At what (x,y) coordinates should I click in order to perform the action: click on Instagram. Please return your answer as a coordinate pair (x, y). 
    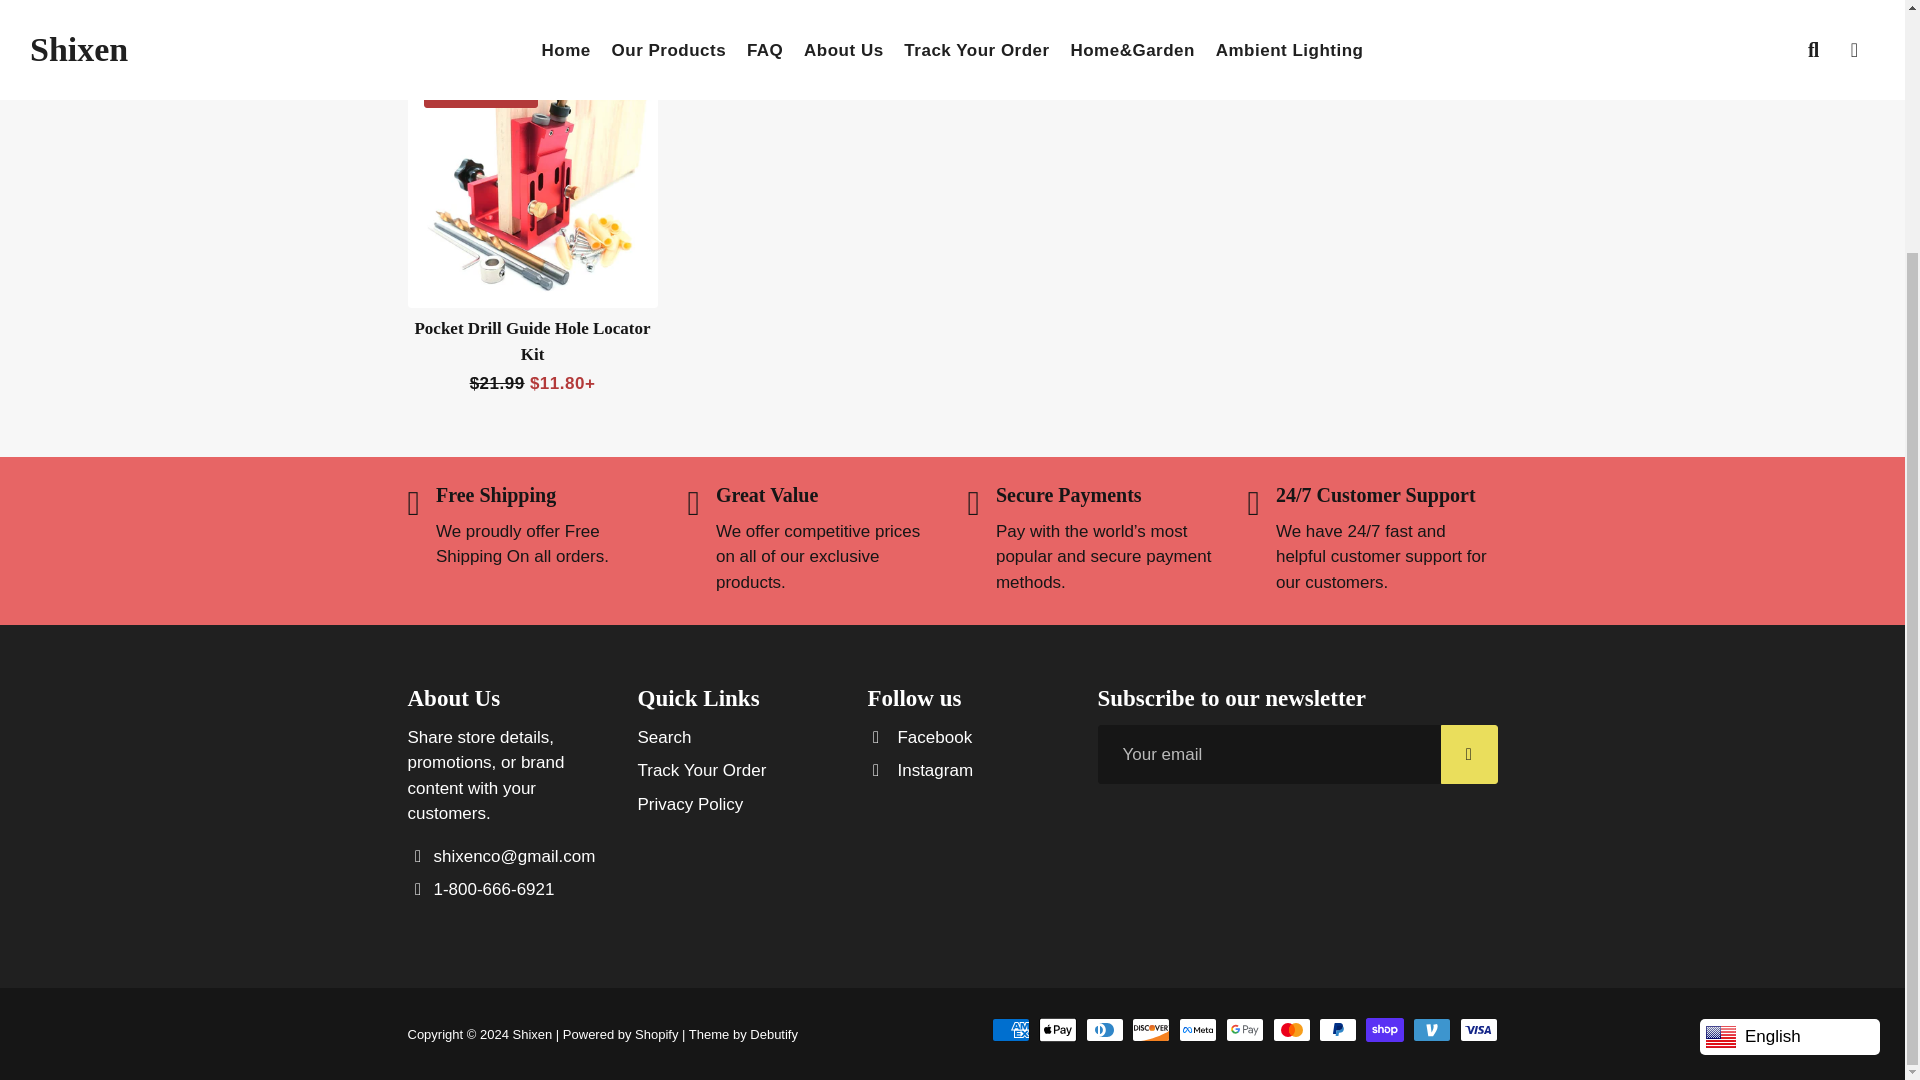
    Looking at the image, I should click on (920, 771).